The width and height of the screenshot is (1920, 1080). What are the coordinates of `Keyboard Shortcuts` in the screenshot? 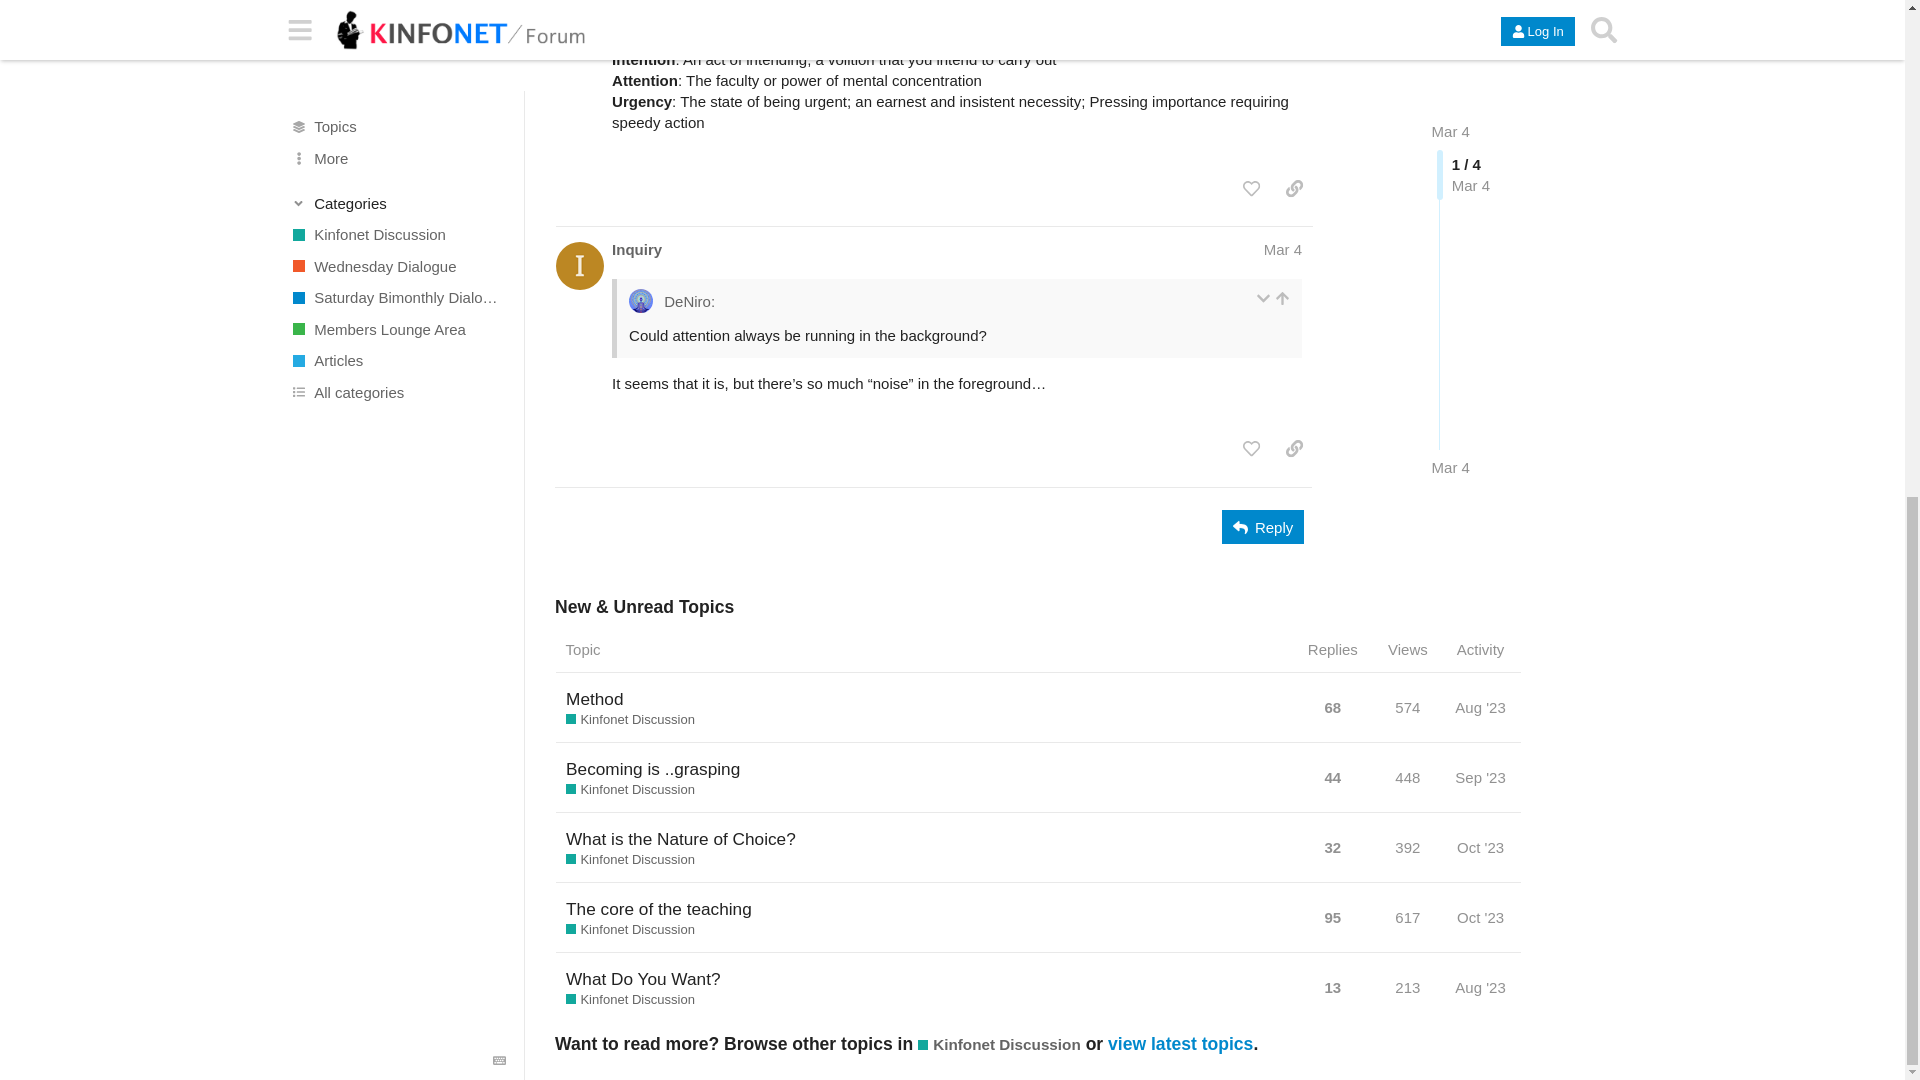 It's located at (500, 146).